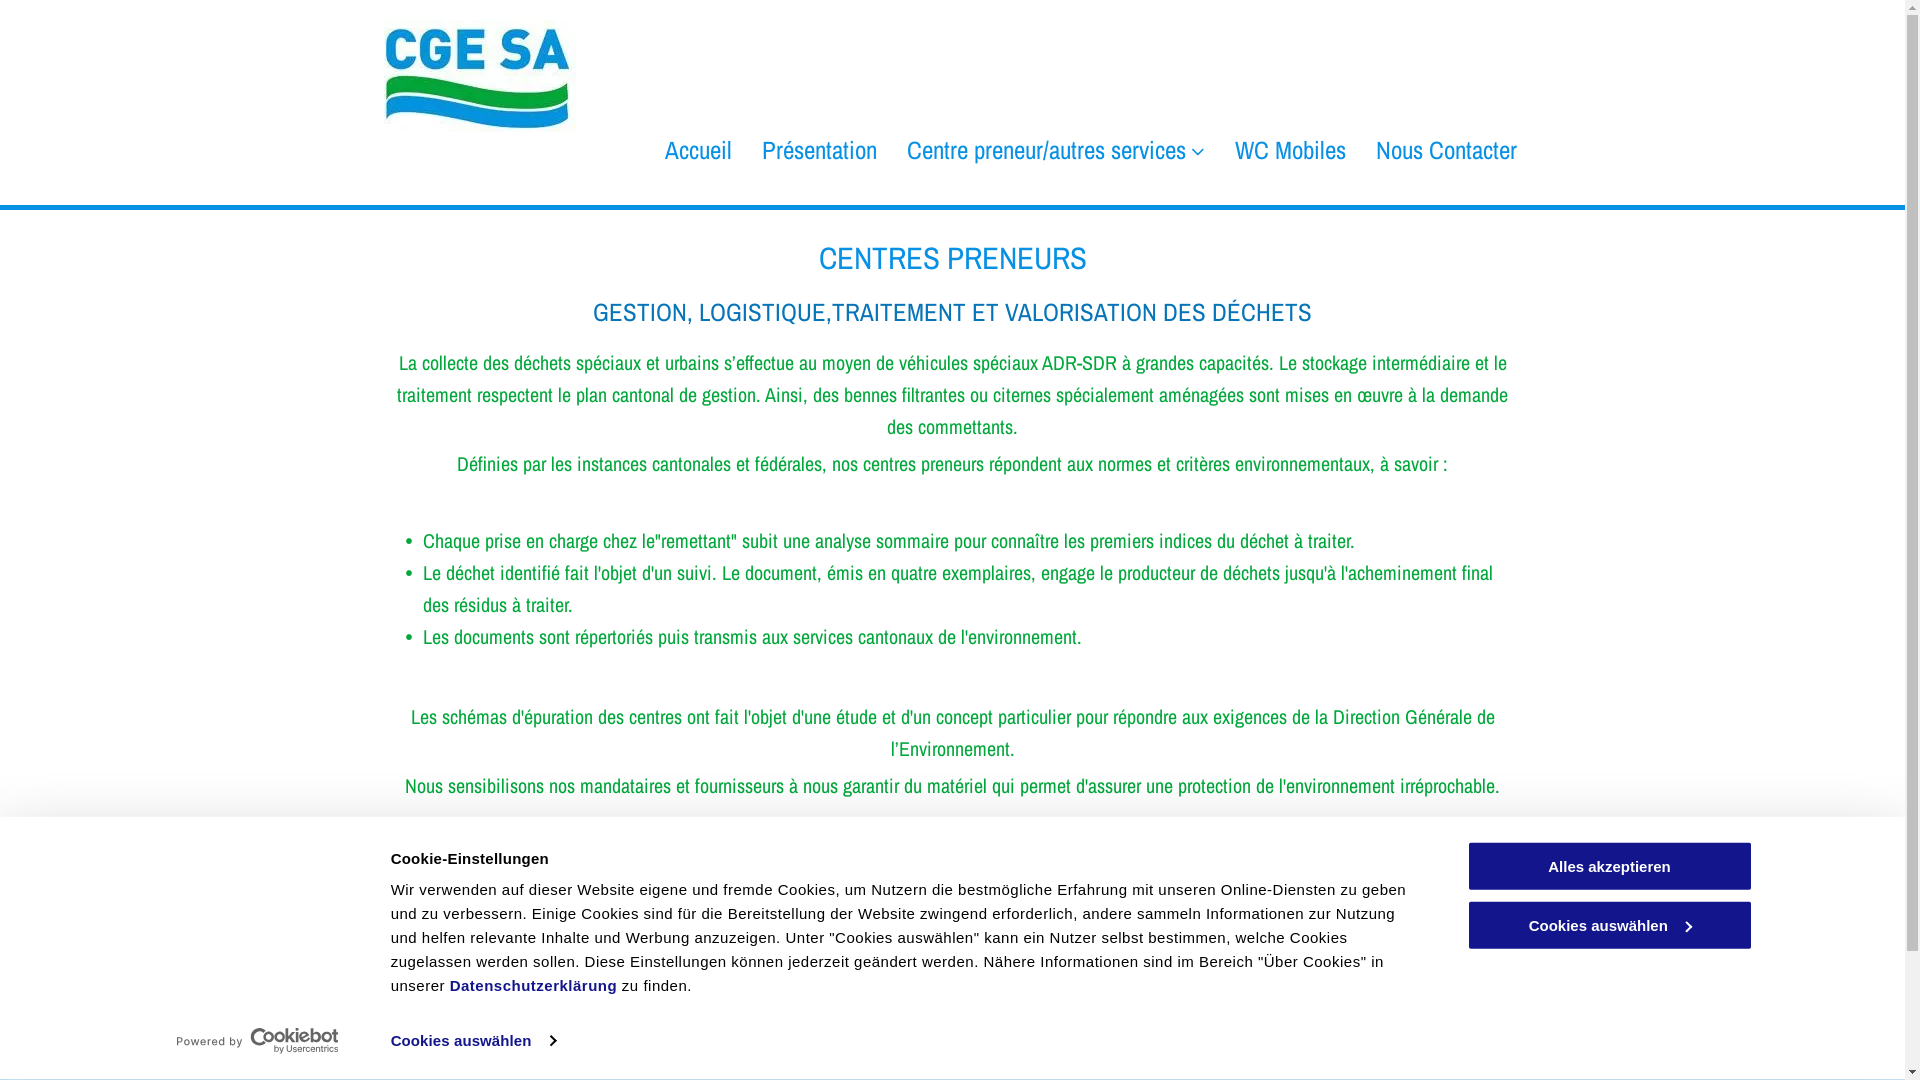 The height and width of the screenshot is (1080, 1920). I want to click on 021 965 18 17, so click(812, 992).